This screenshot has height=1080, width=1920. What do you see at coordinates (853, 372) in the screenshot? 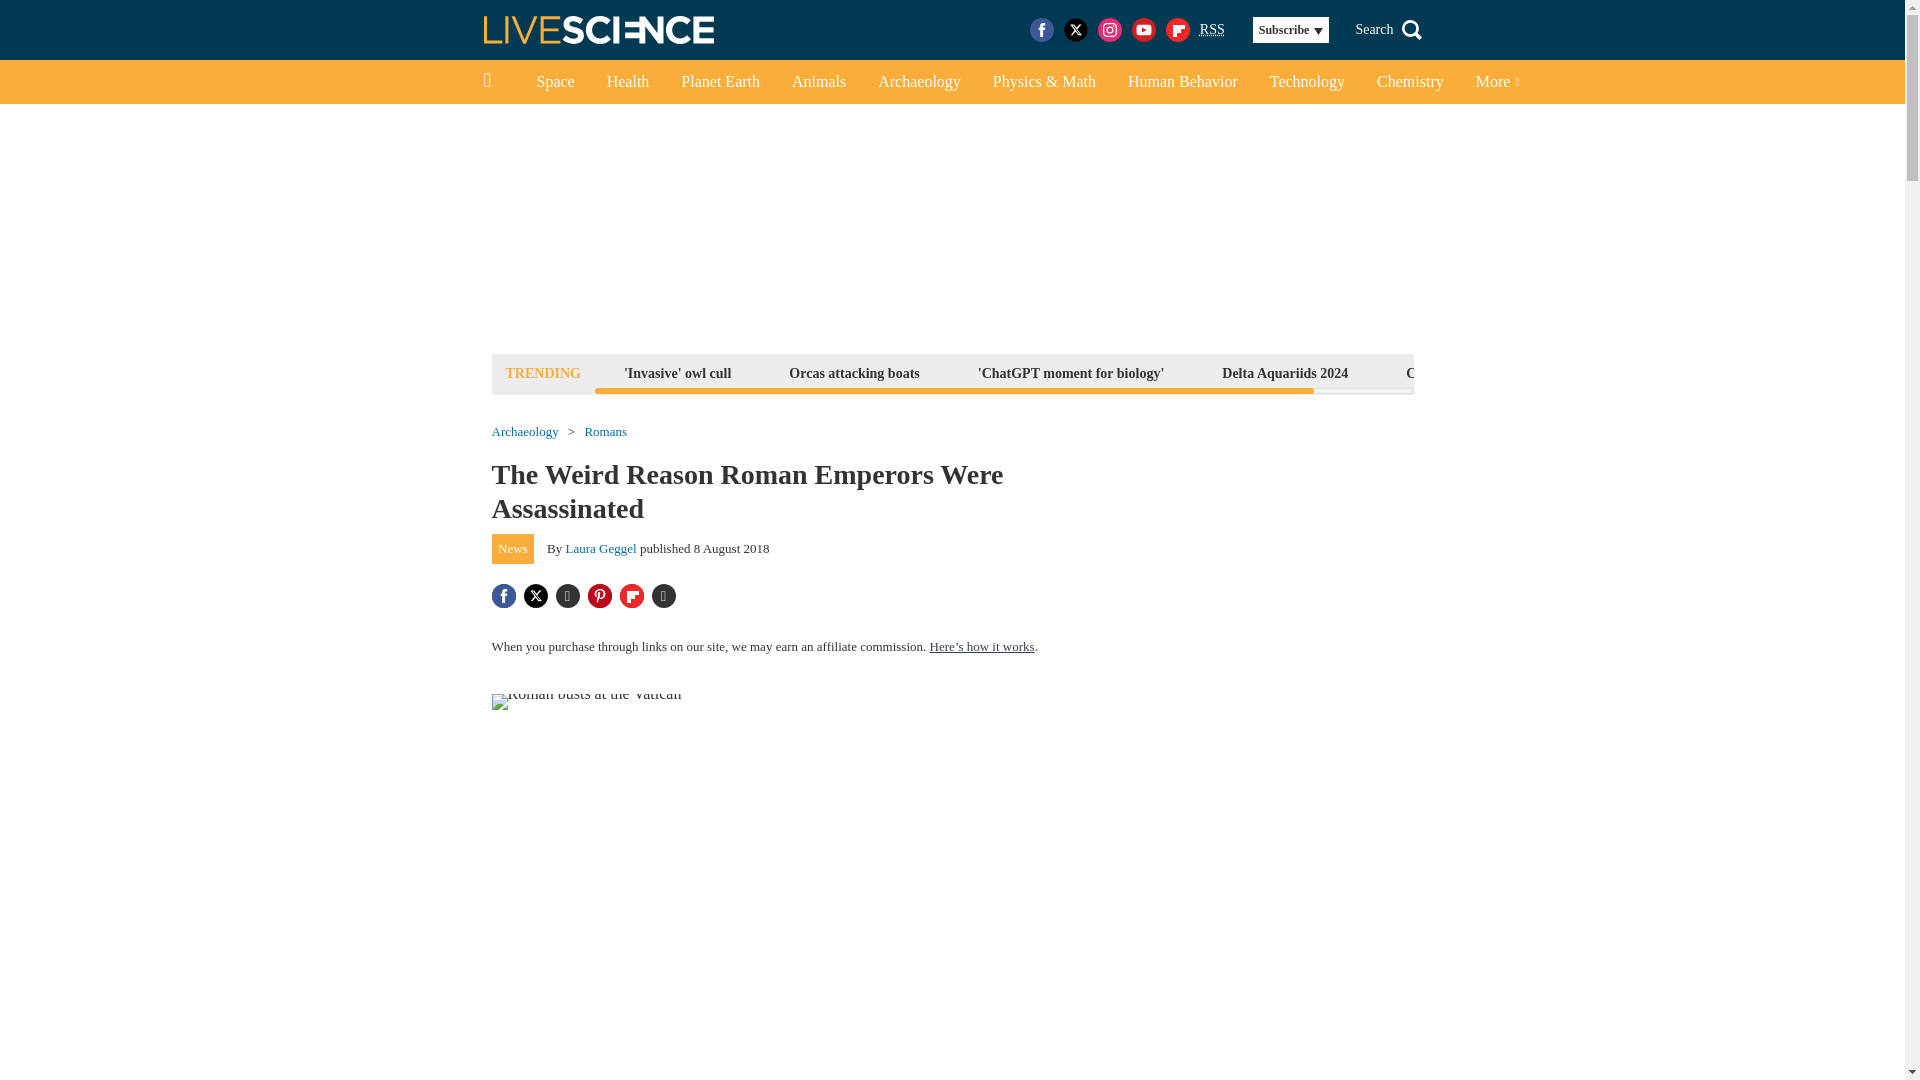
I see `Orcas attacking boats` at bounding box center [853, 372].